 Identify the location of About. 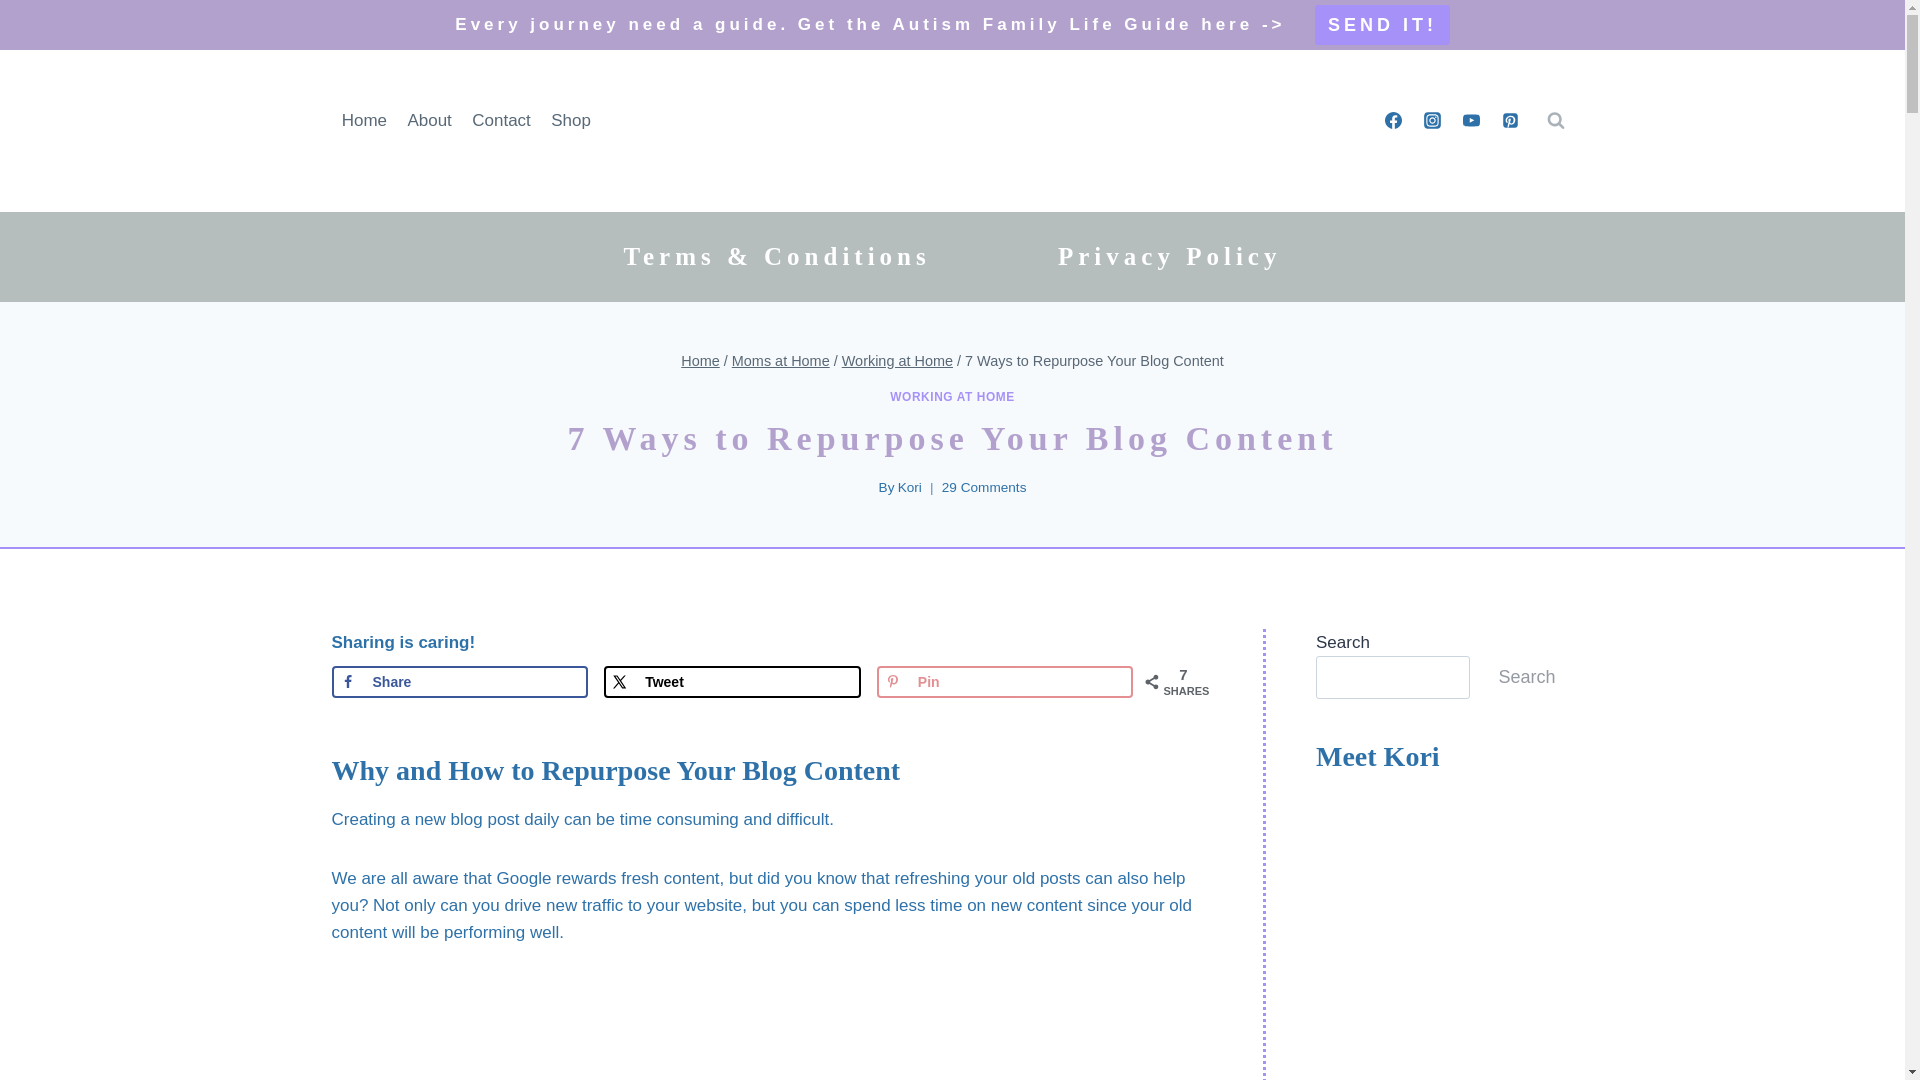
(430, 120).